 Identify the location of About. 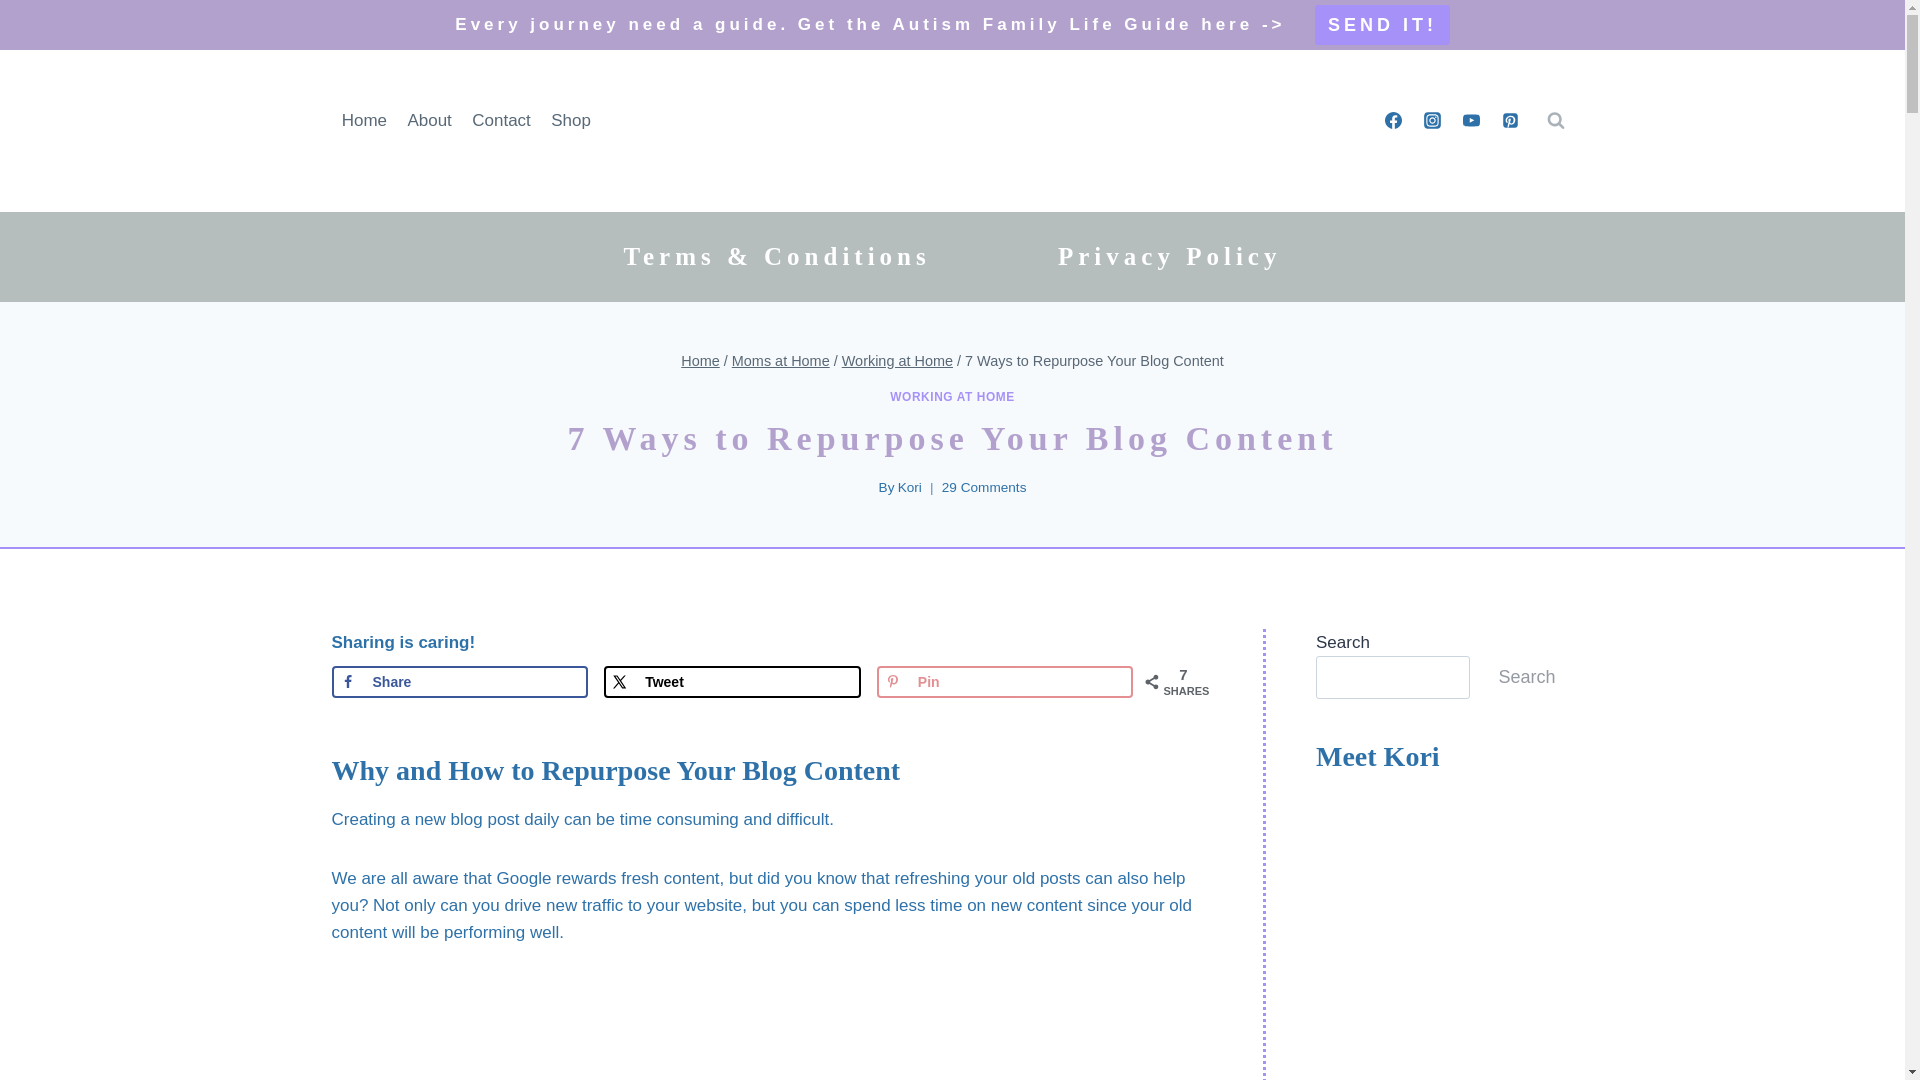
(430, 120).